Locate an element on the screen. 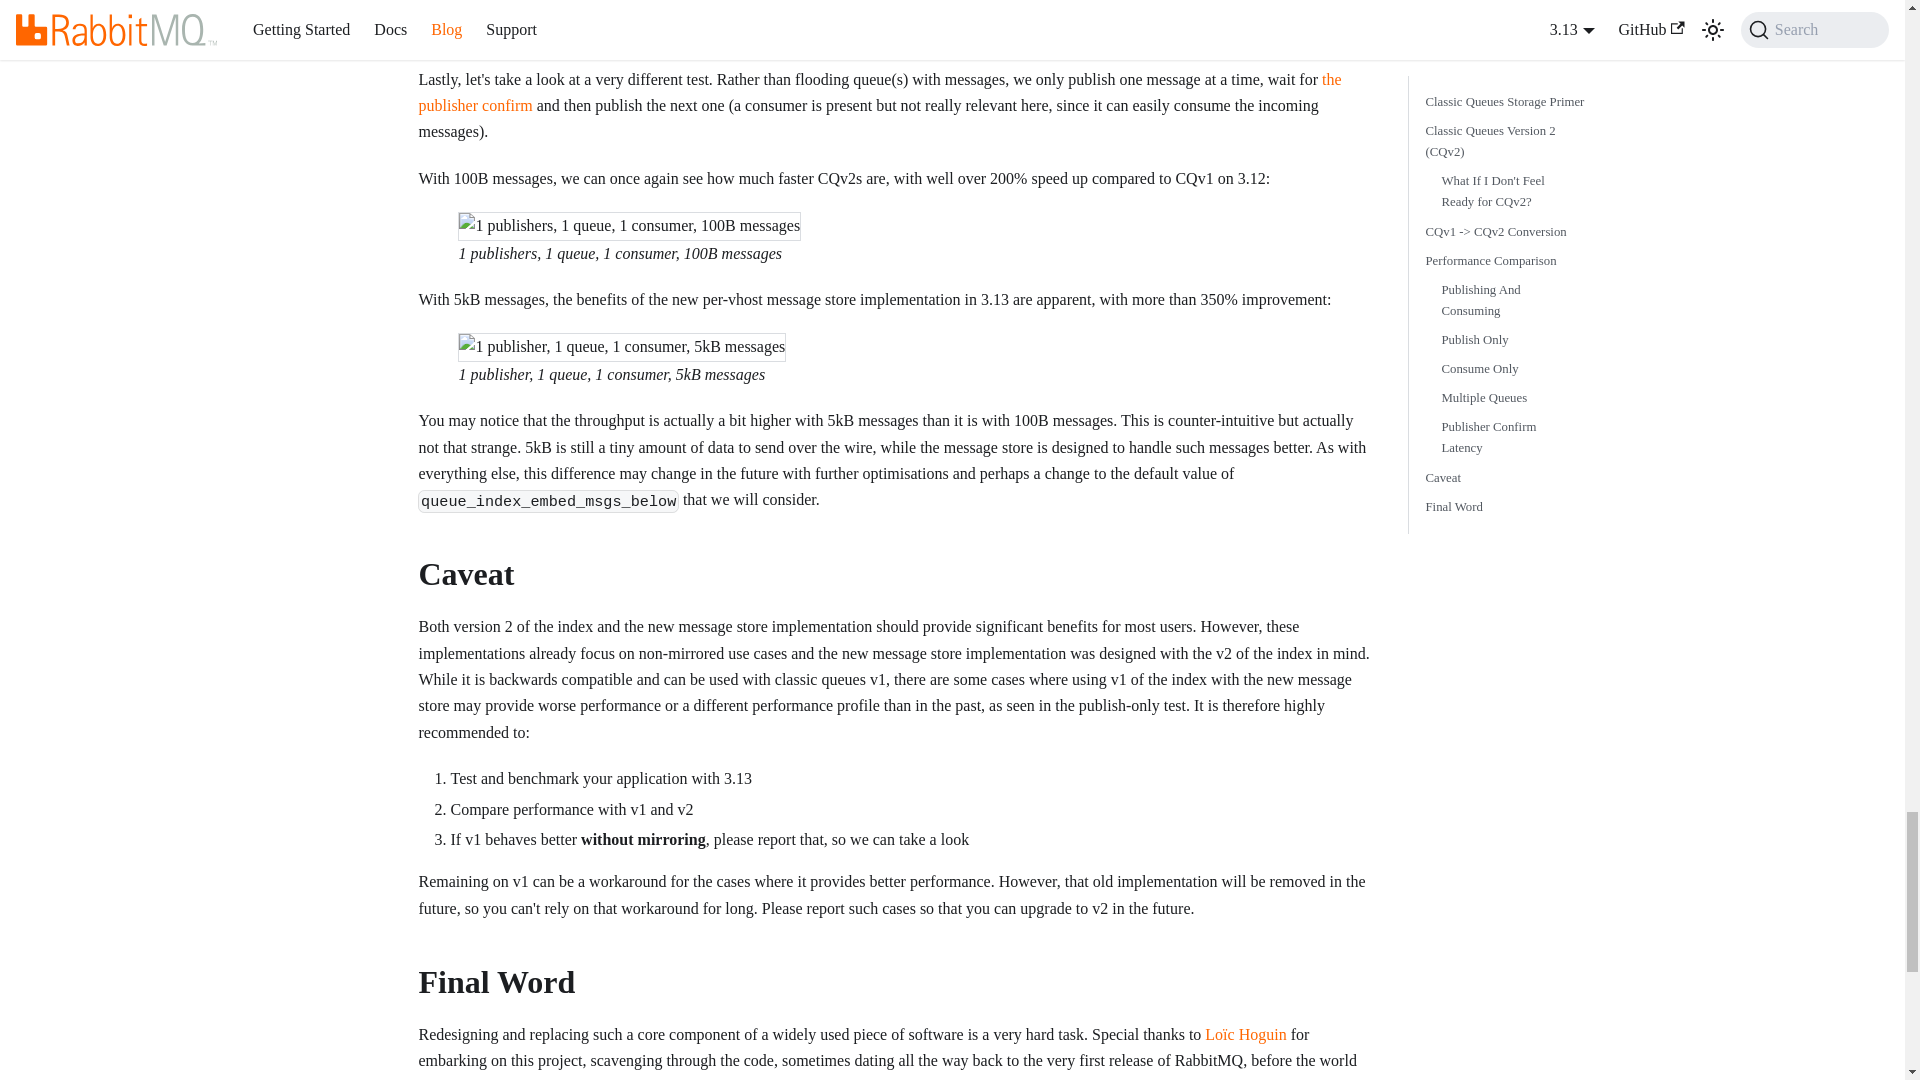 The height and width of the screenshot is (1080, 1920). the publisher confirm is located at coordinates (879, 92).